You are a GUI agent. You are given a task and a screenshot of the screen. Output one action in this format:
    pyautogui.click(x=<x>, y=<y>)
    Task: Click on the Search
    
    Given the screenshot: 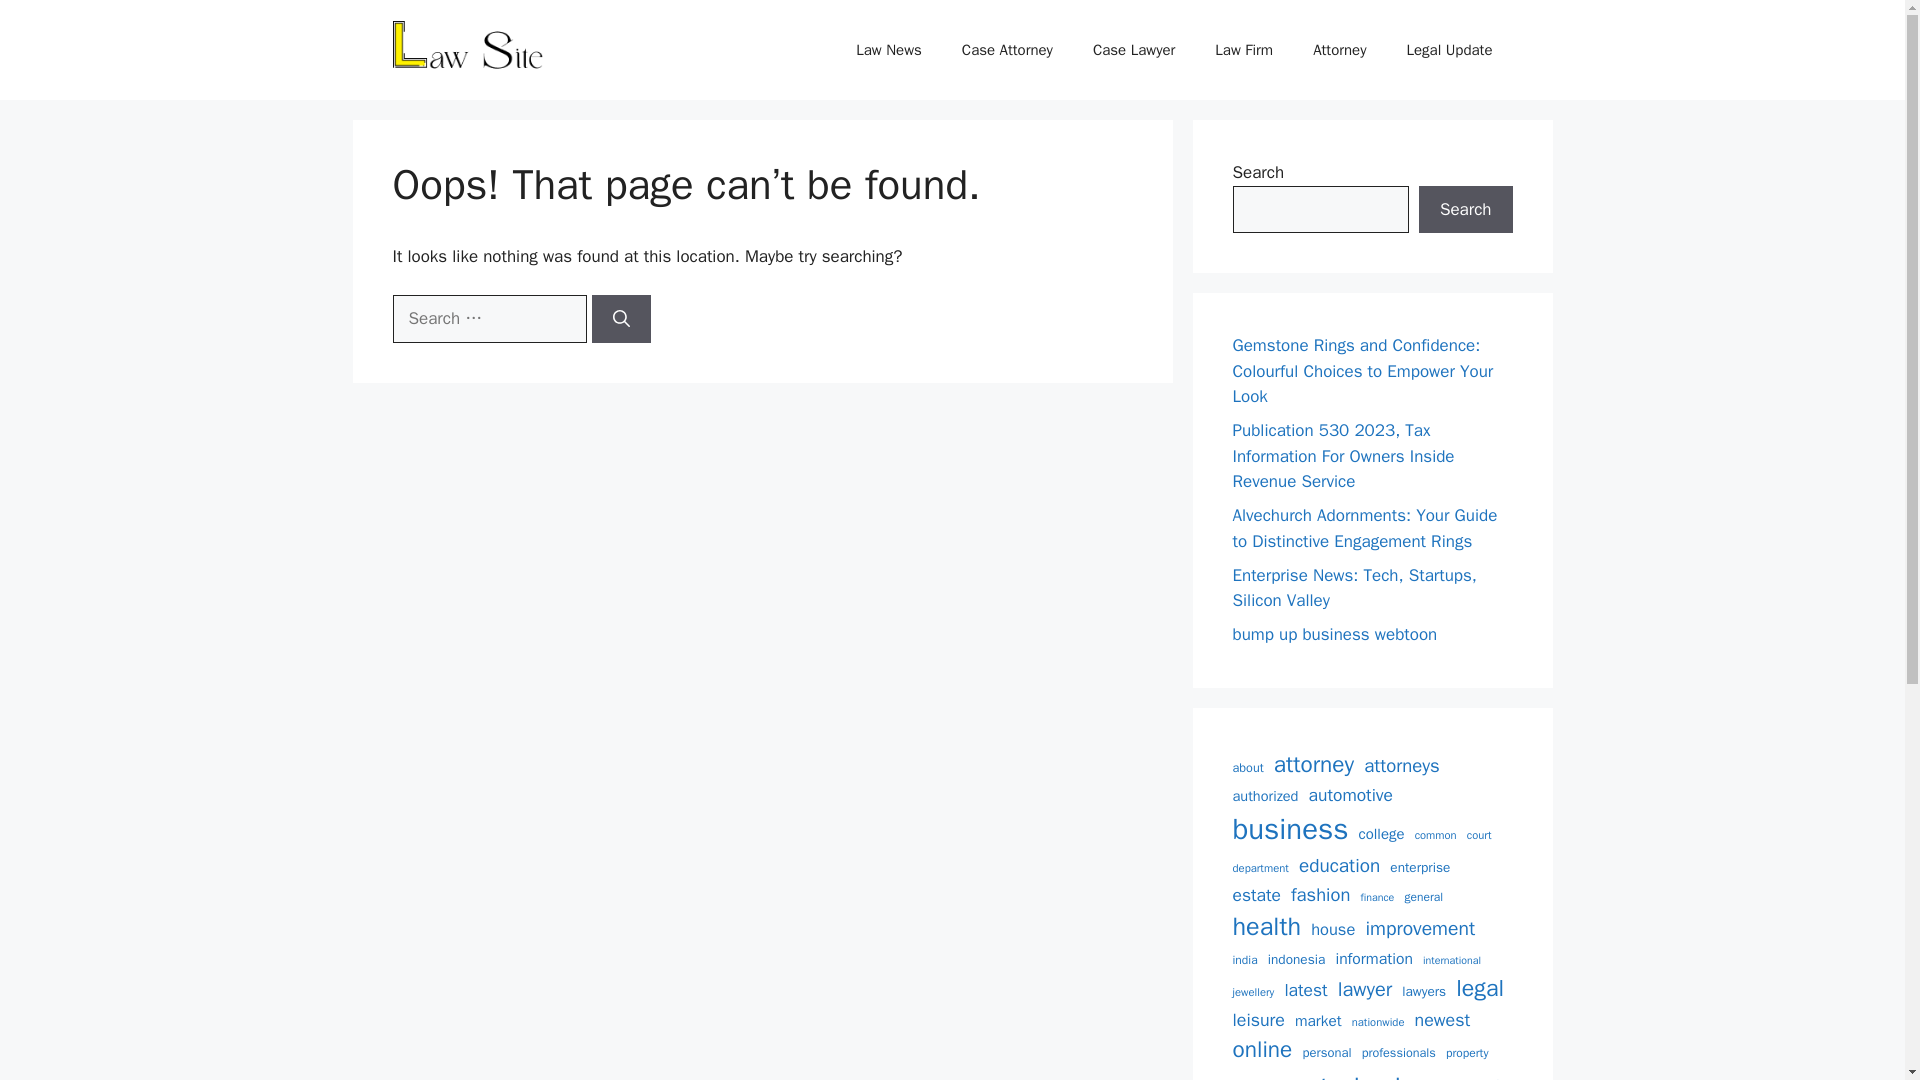 What is the action you would take?
    pyautogui.click(x=1465, y=210)
    